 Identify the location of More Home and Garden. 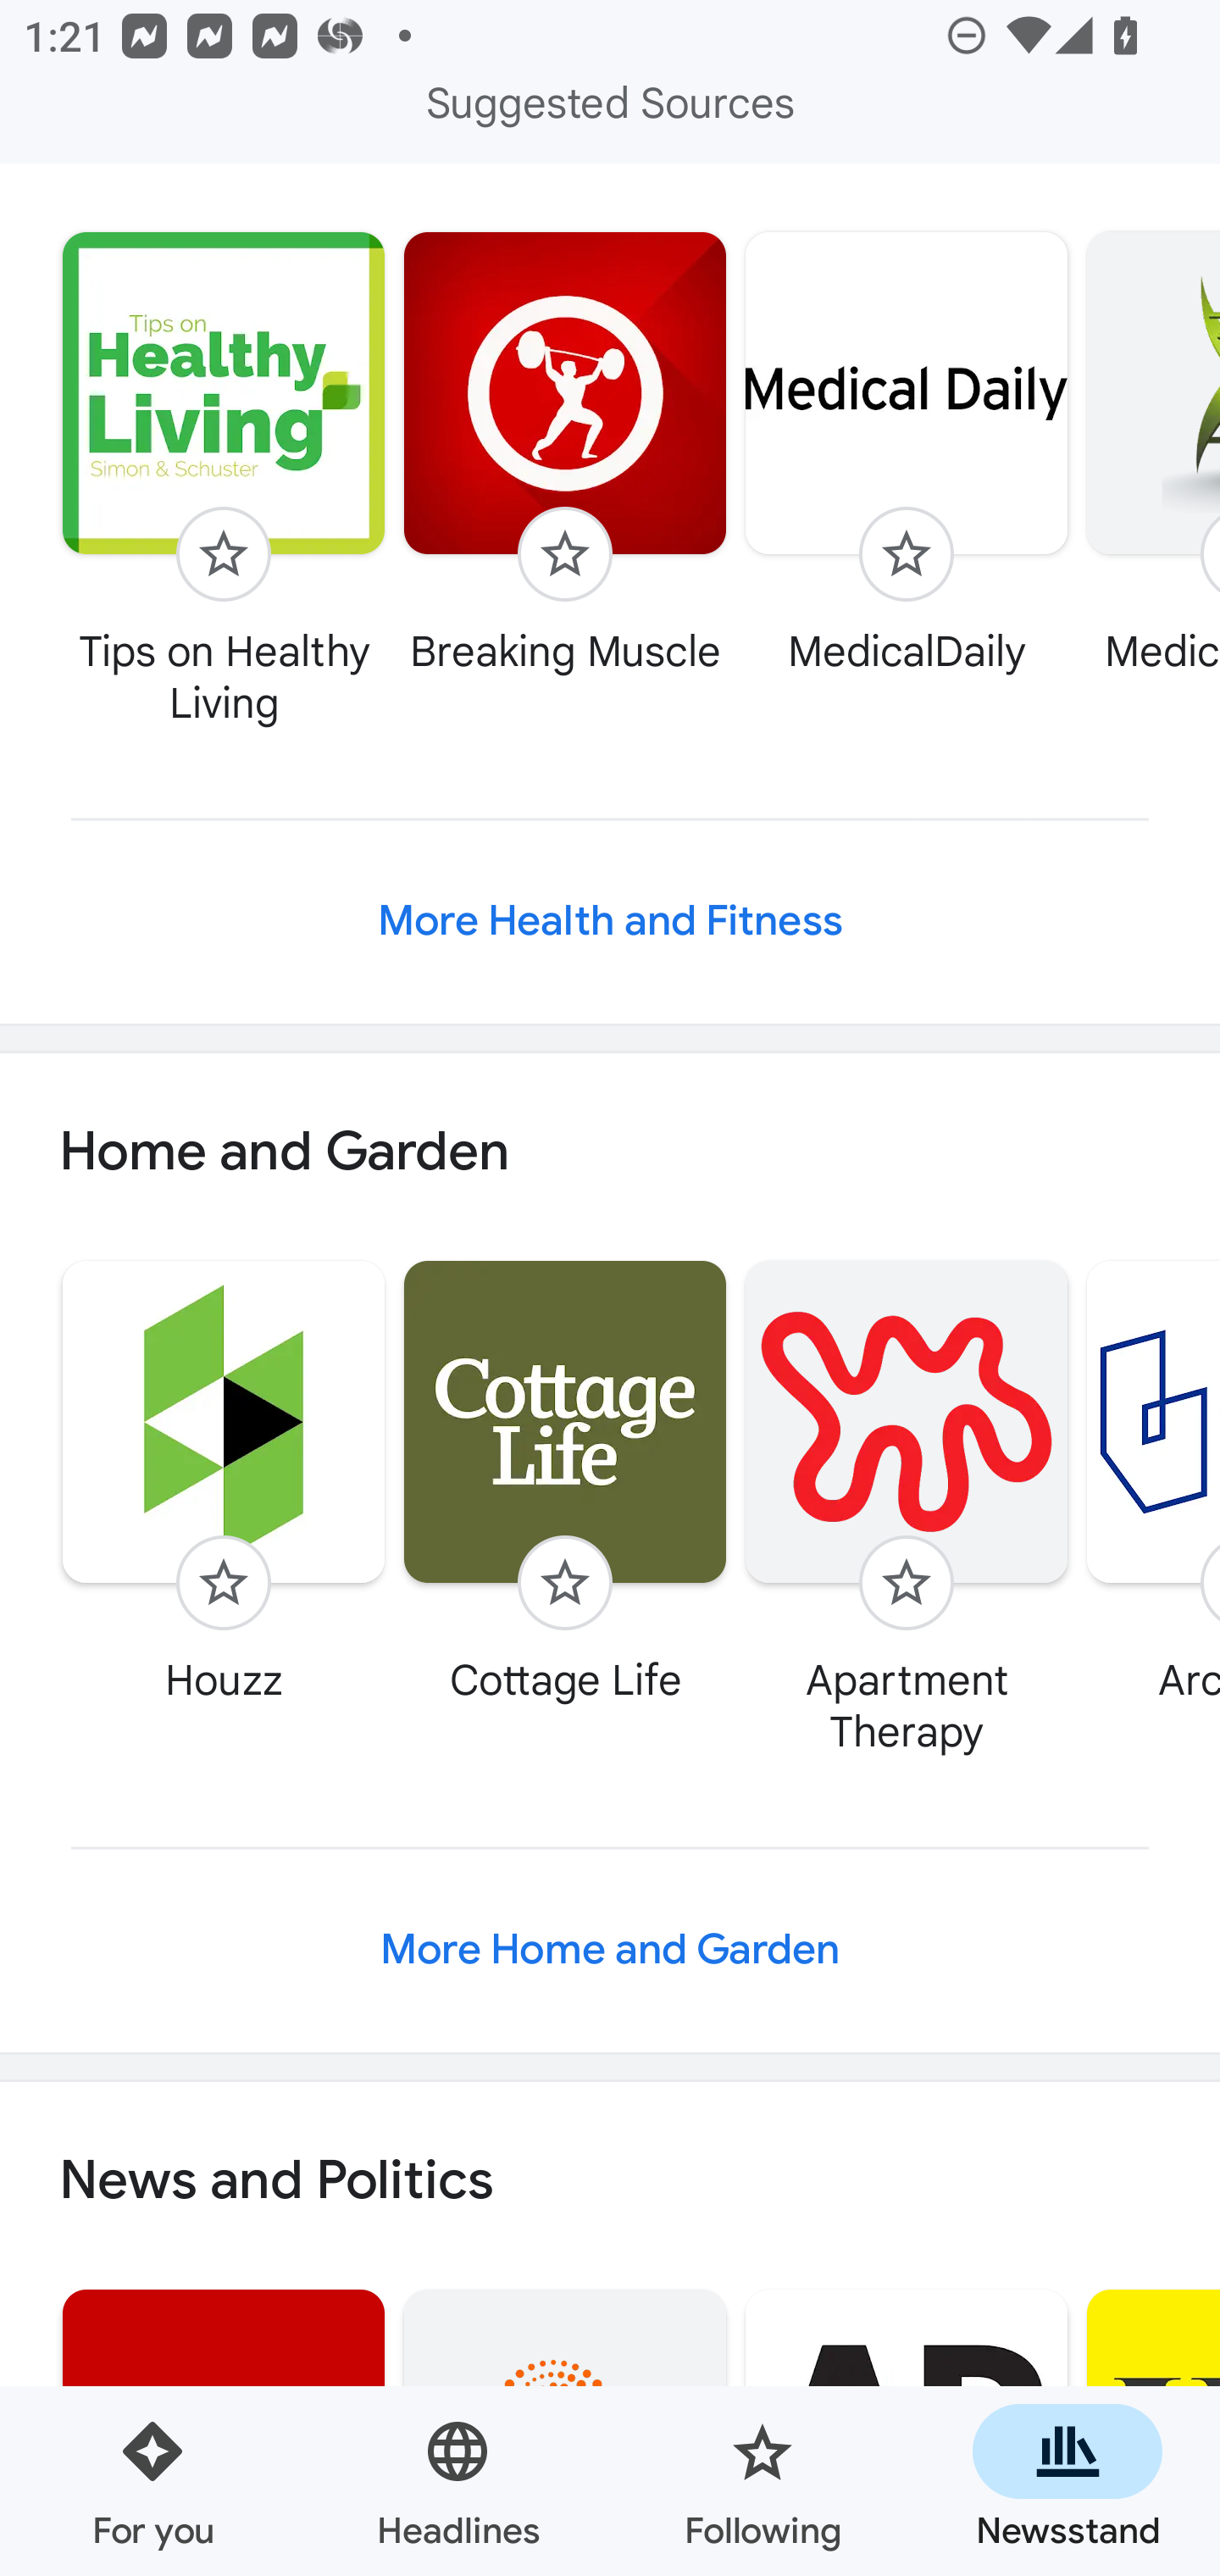
(610, 1949).